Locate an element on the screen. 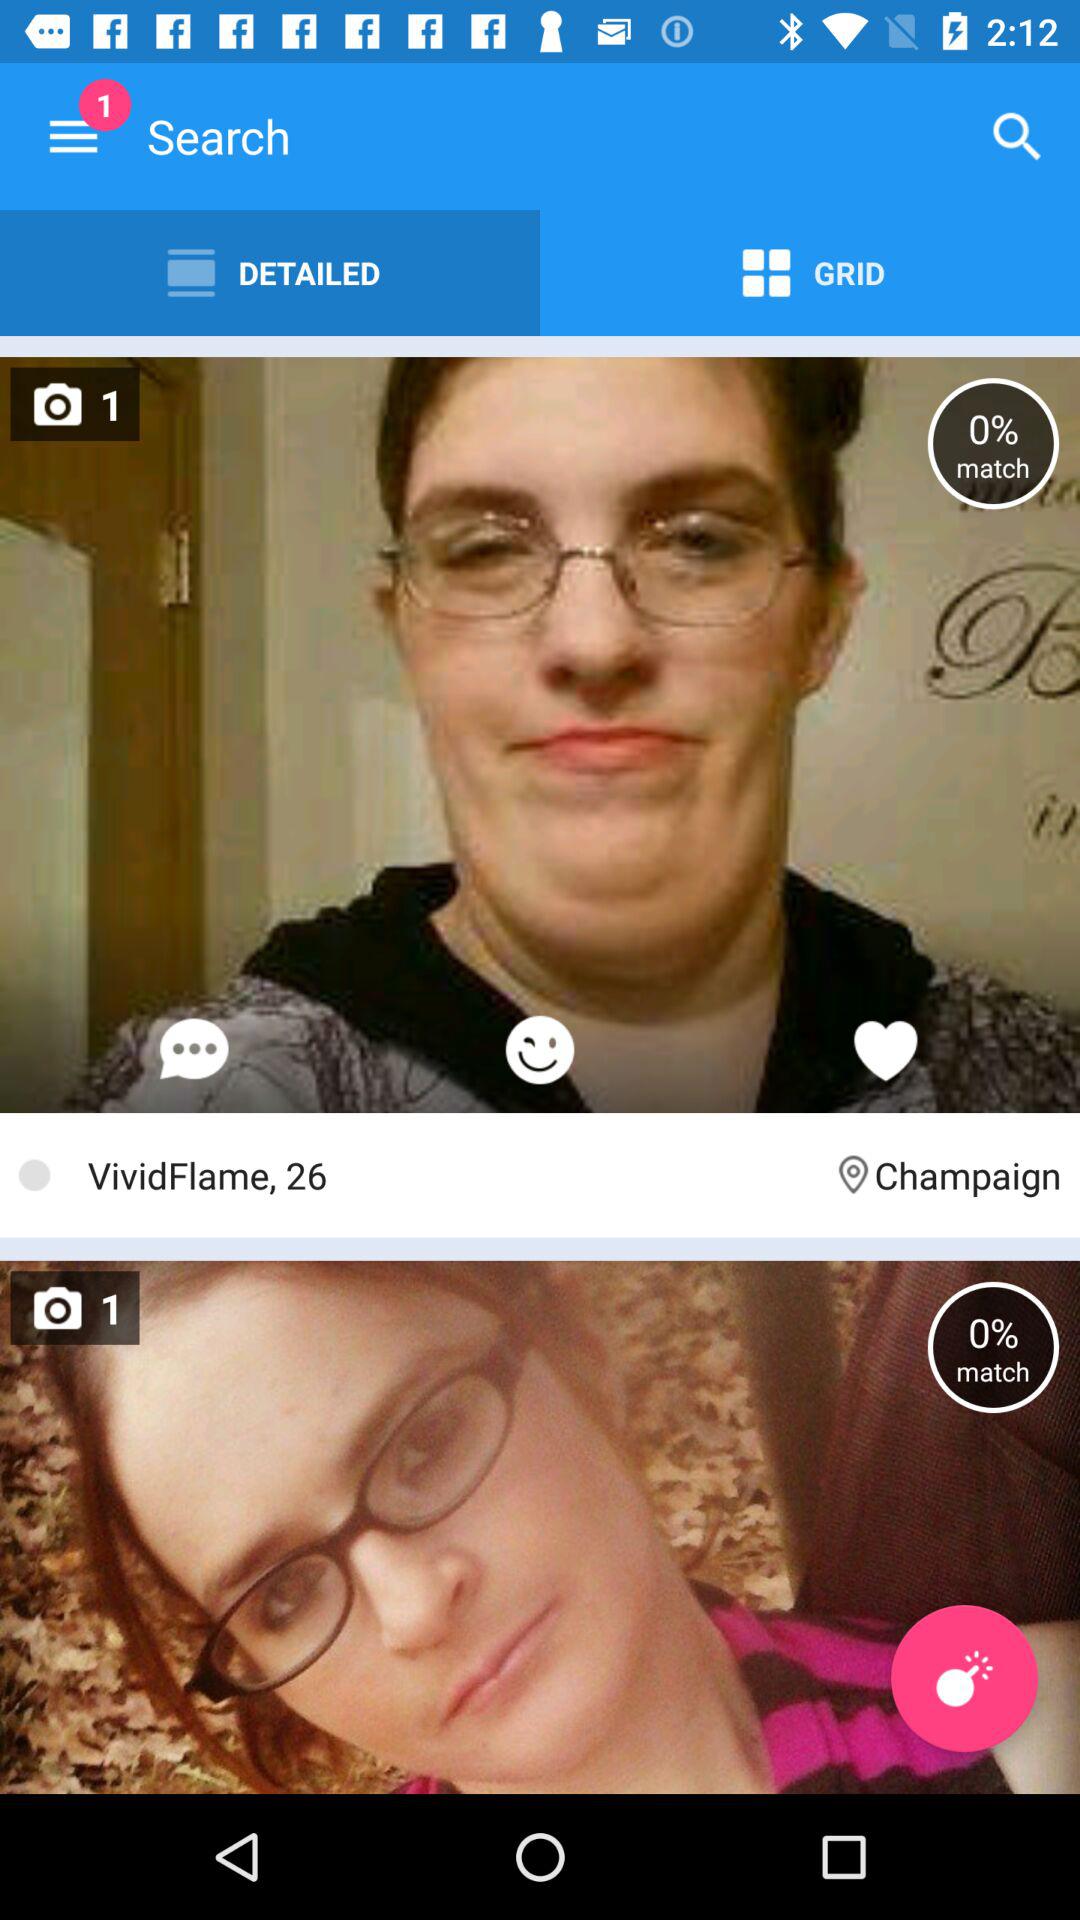  choose the icon to the left of detailed icon is located at coordinates (73, 136).